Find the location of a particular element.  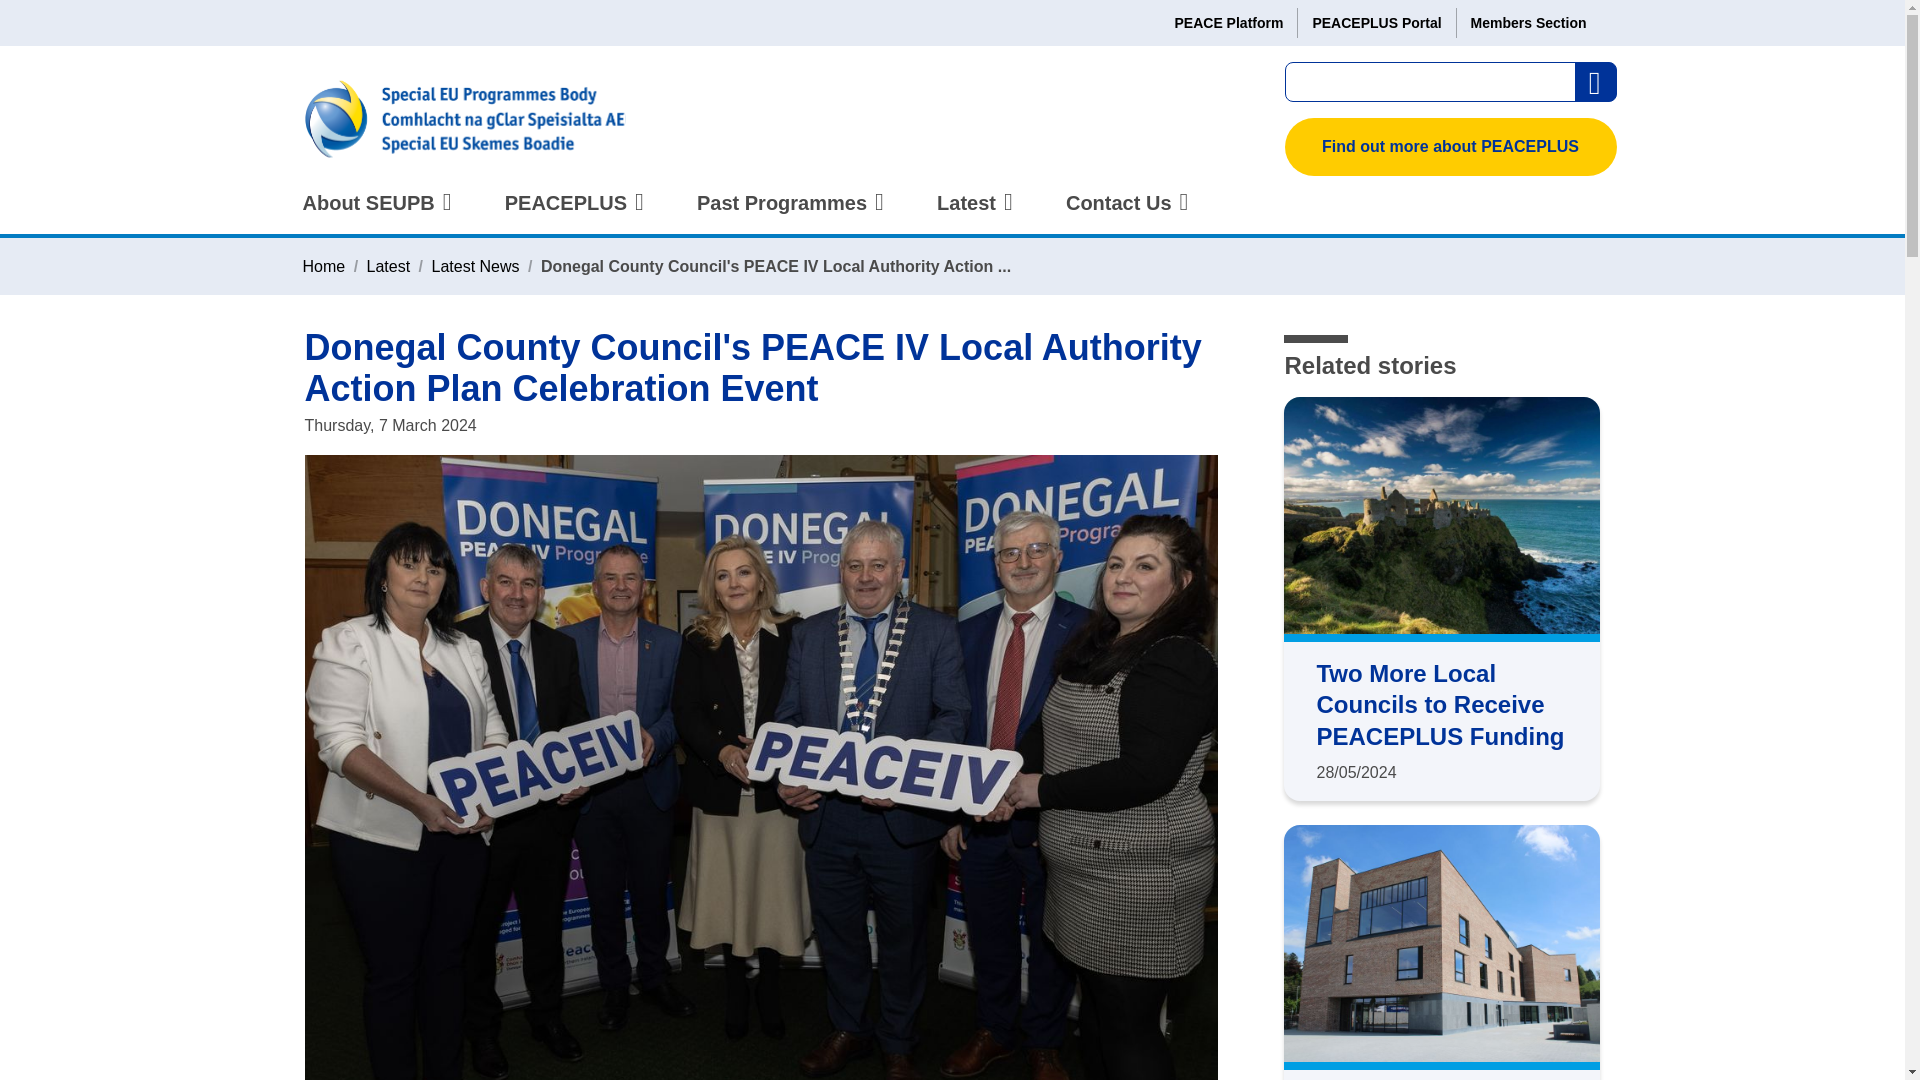

Past Programmes is located at coordinates (786, 213).